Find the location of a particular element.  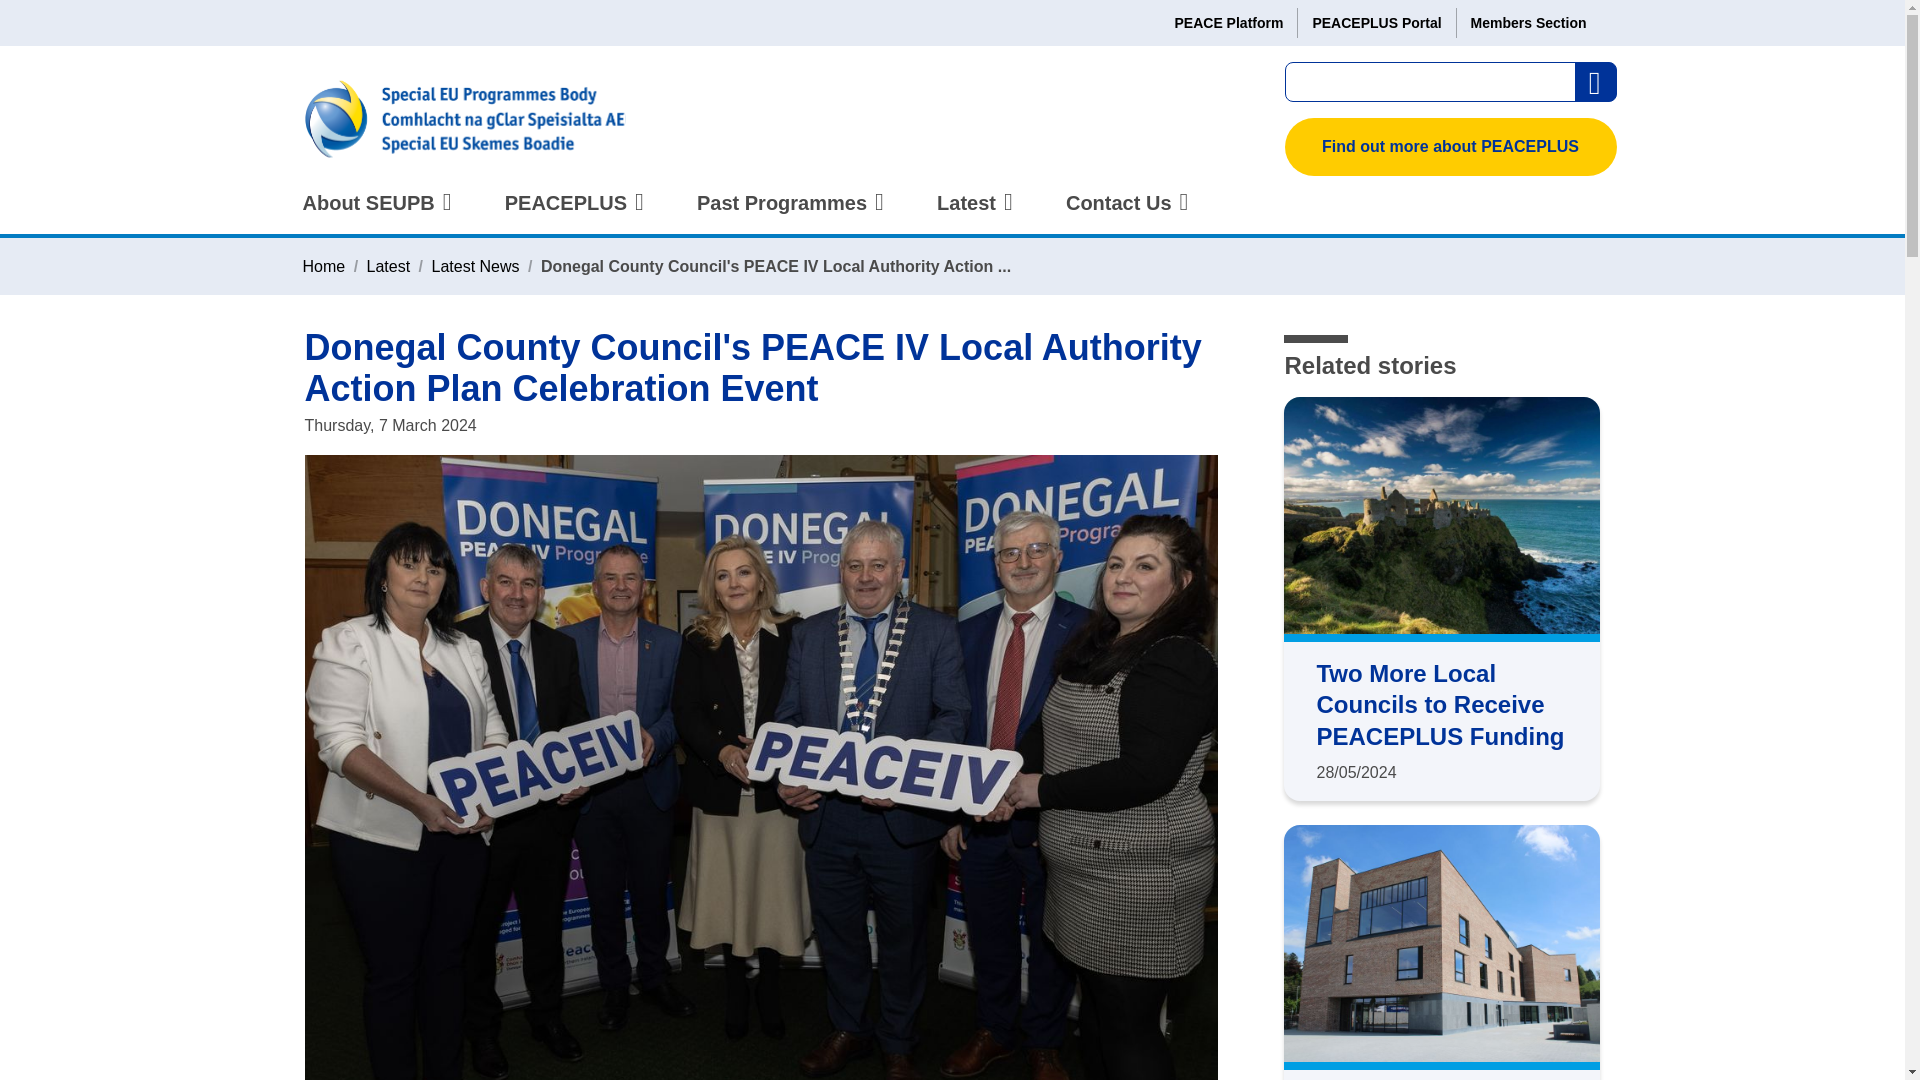

Past Programmes is located at coordinates (786, 213).